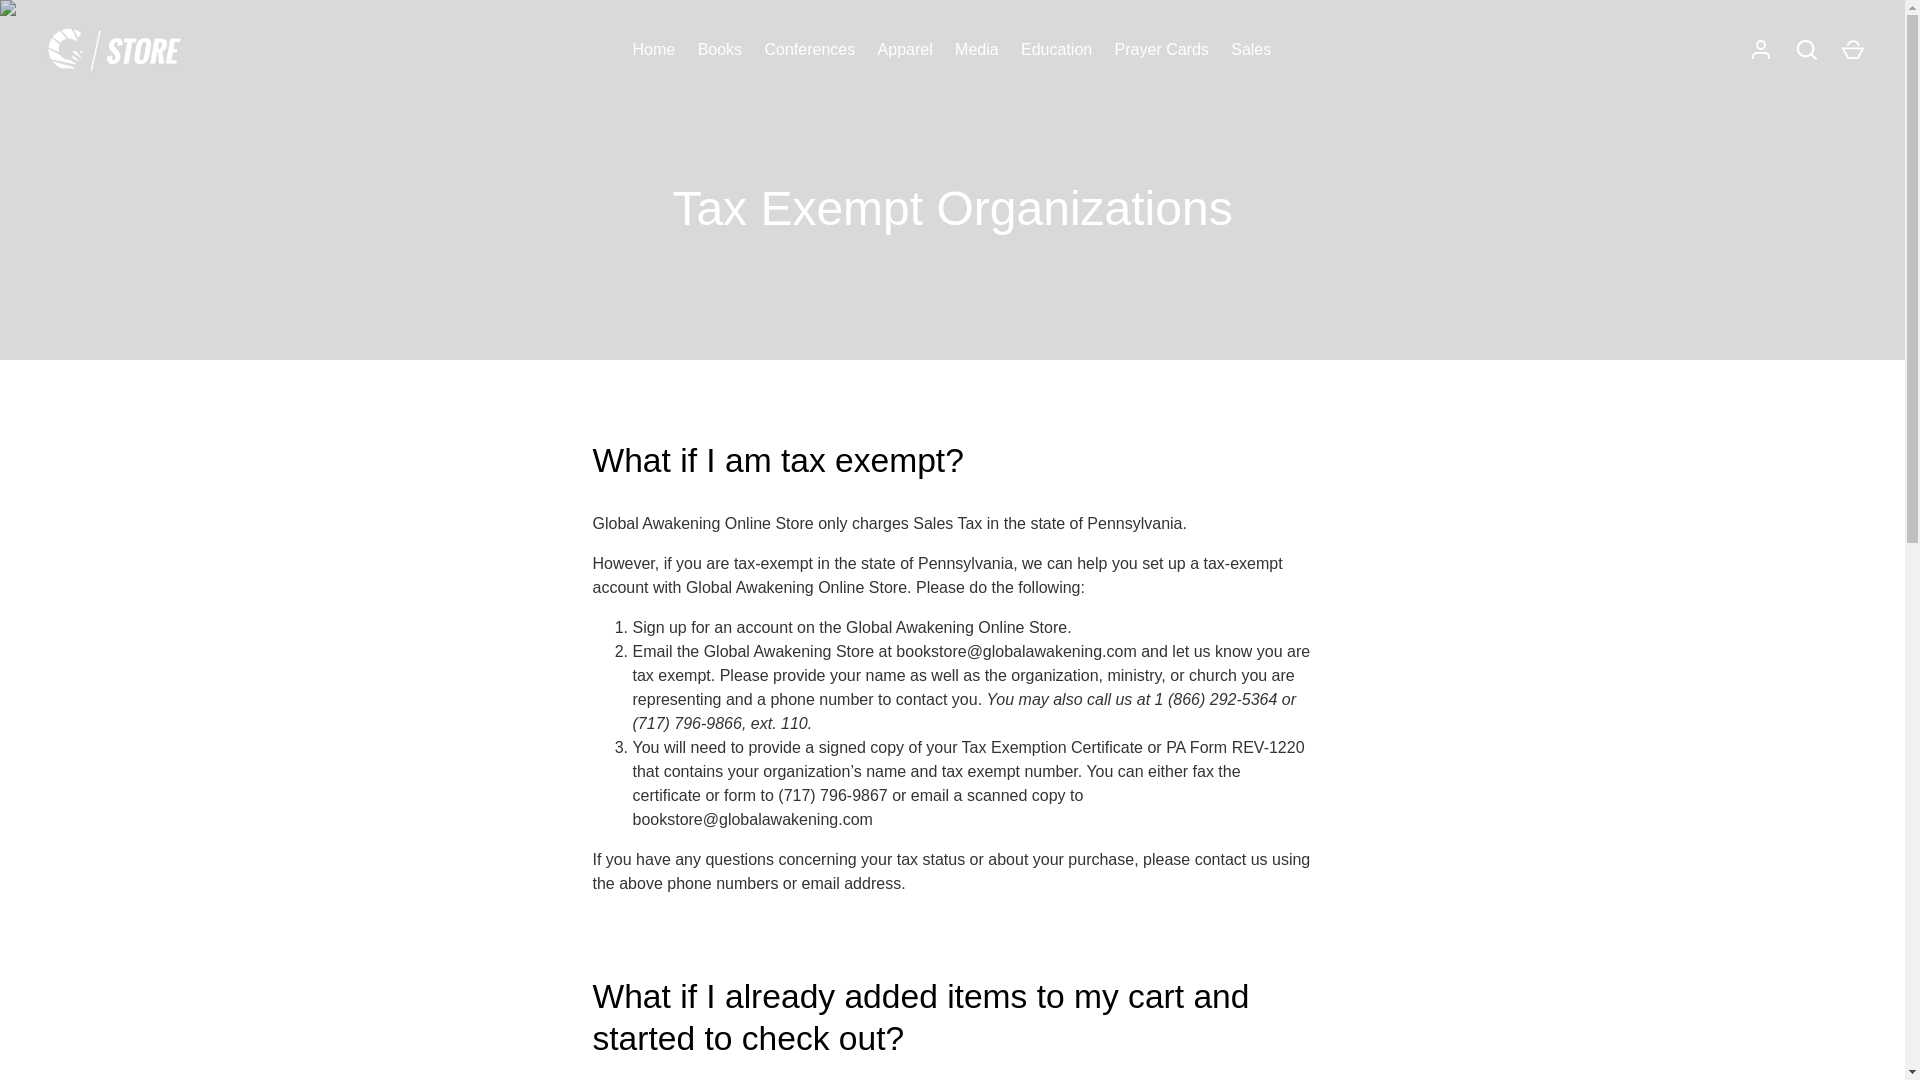  What do you see at coordinates (652, 49) in the screenshot?
I see `Home` at bounding box center [652, 49].